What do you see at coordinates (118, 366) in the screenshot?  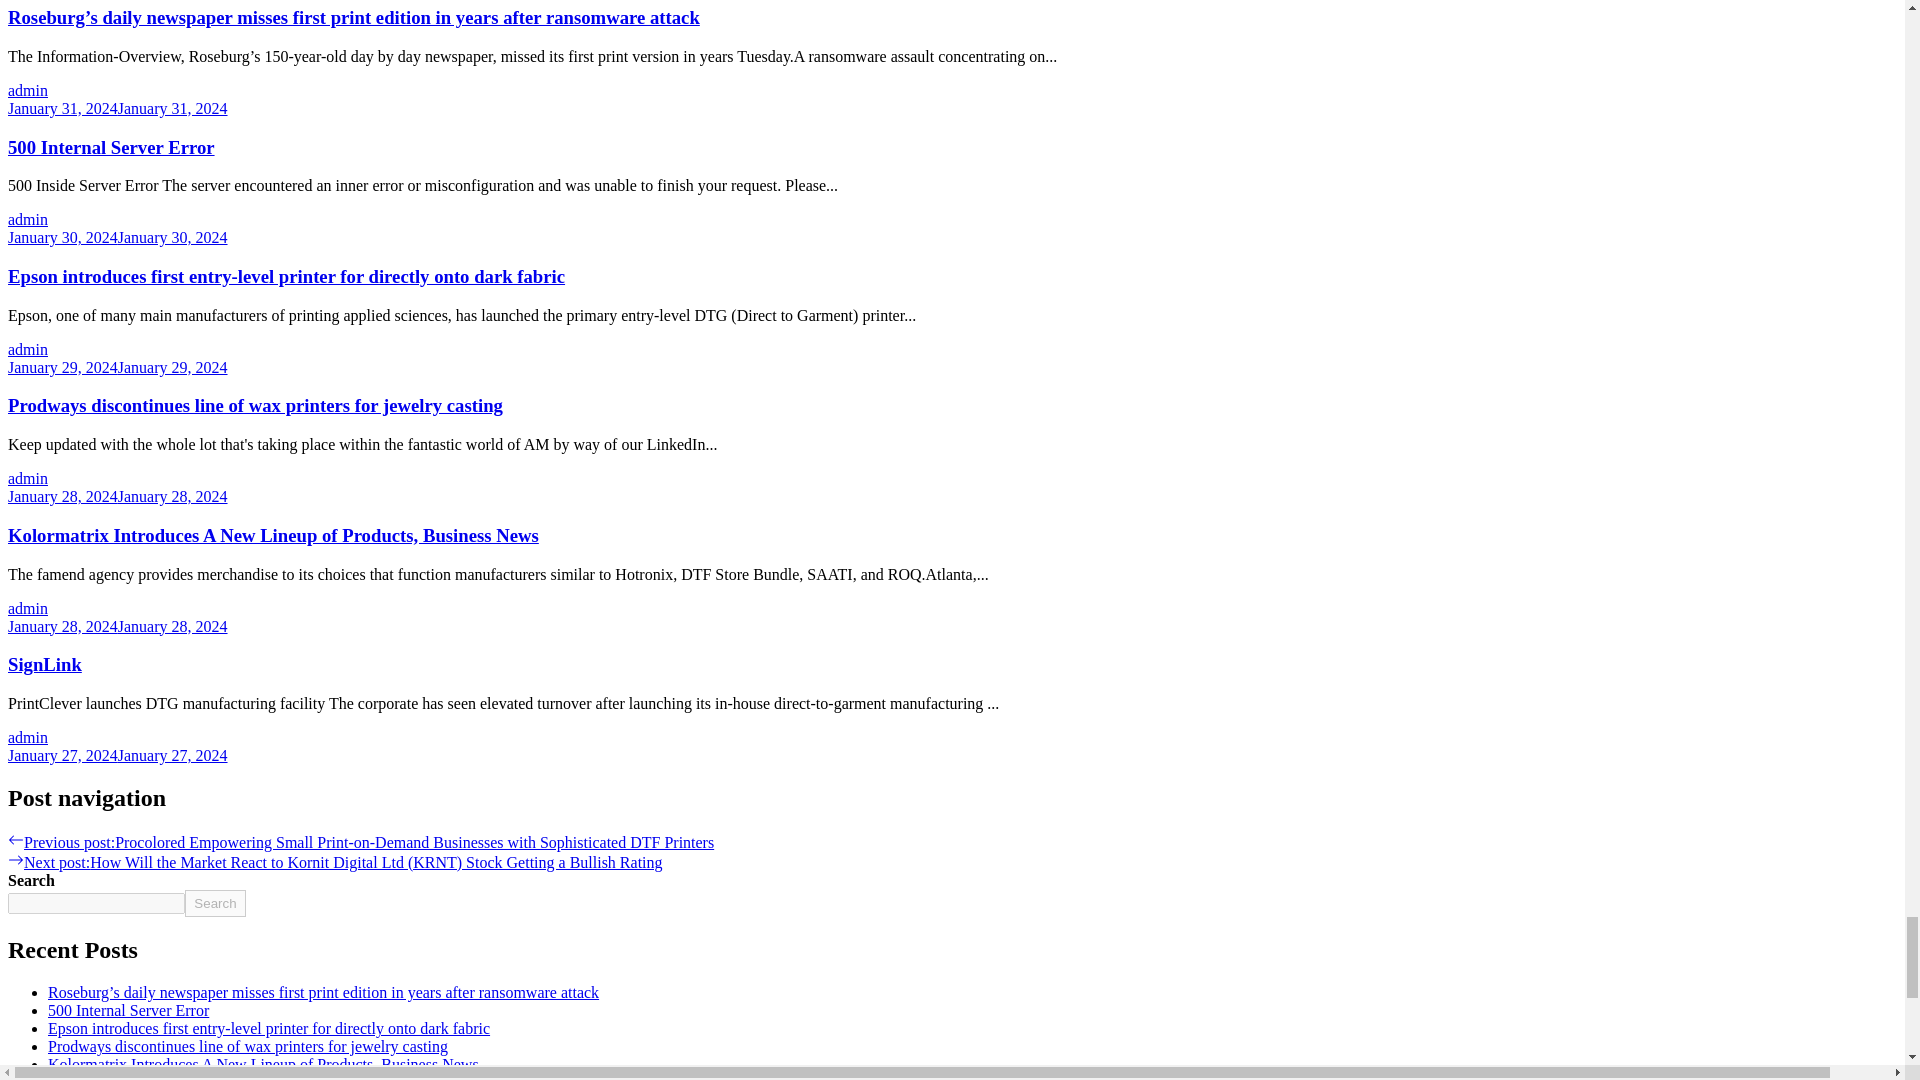 I see `January 29, 2024January 29, 2024` at bounding box center [118, 366].